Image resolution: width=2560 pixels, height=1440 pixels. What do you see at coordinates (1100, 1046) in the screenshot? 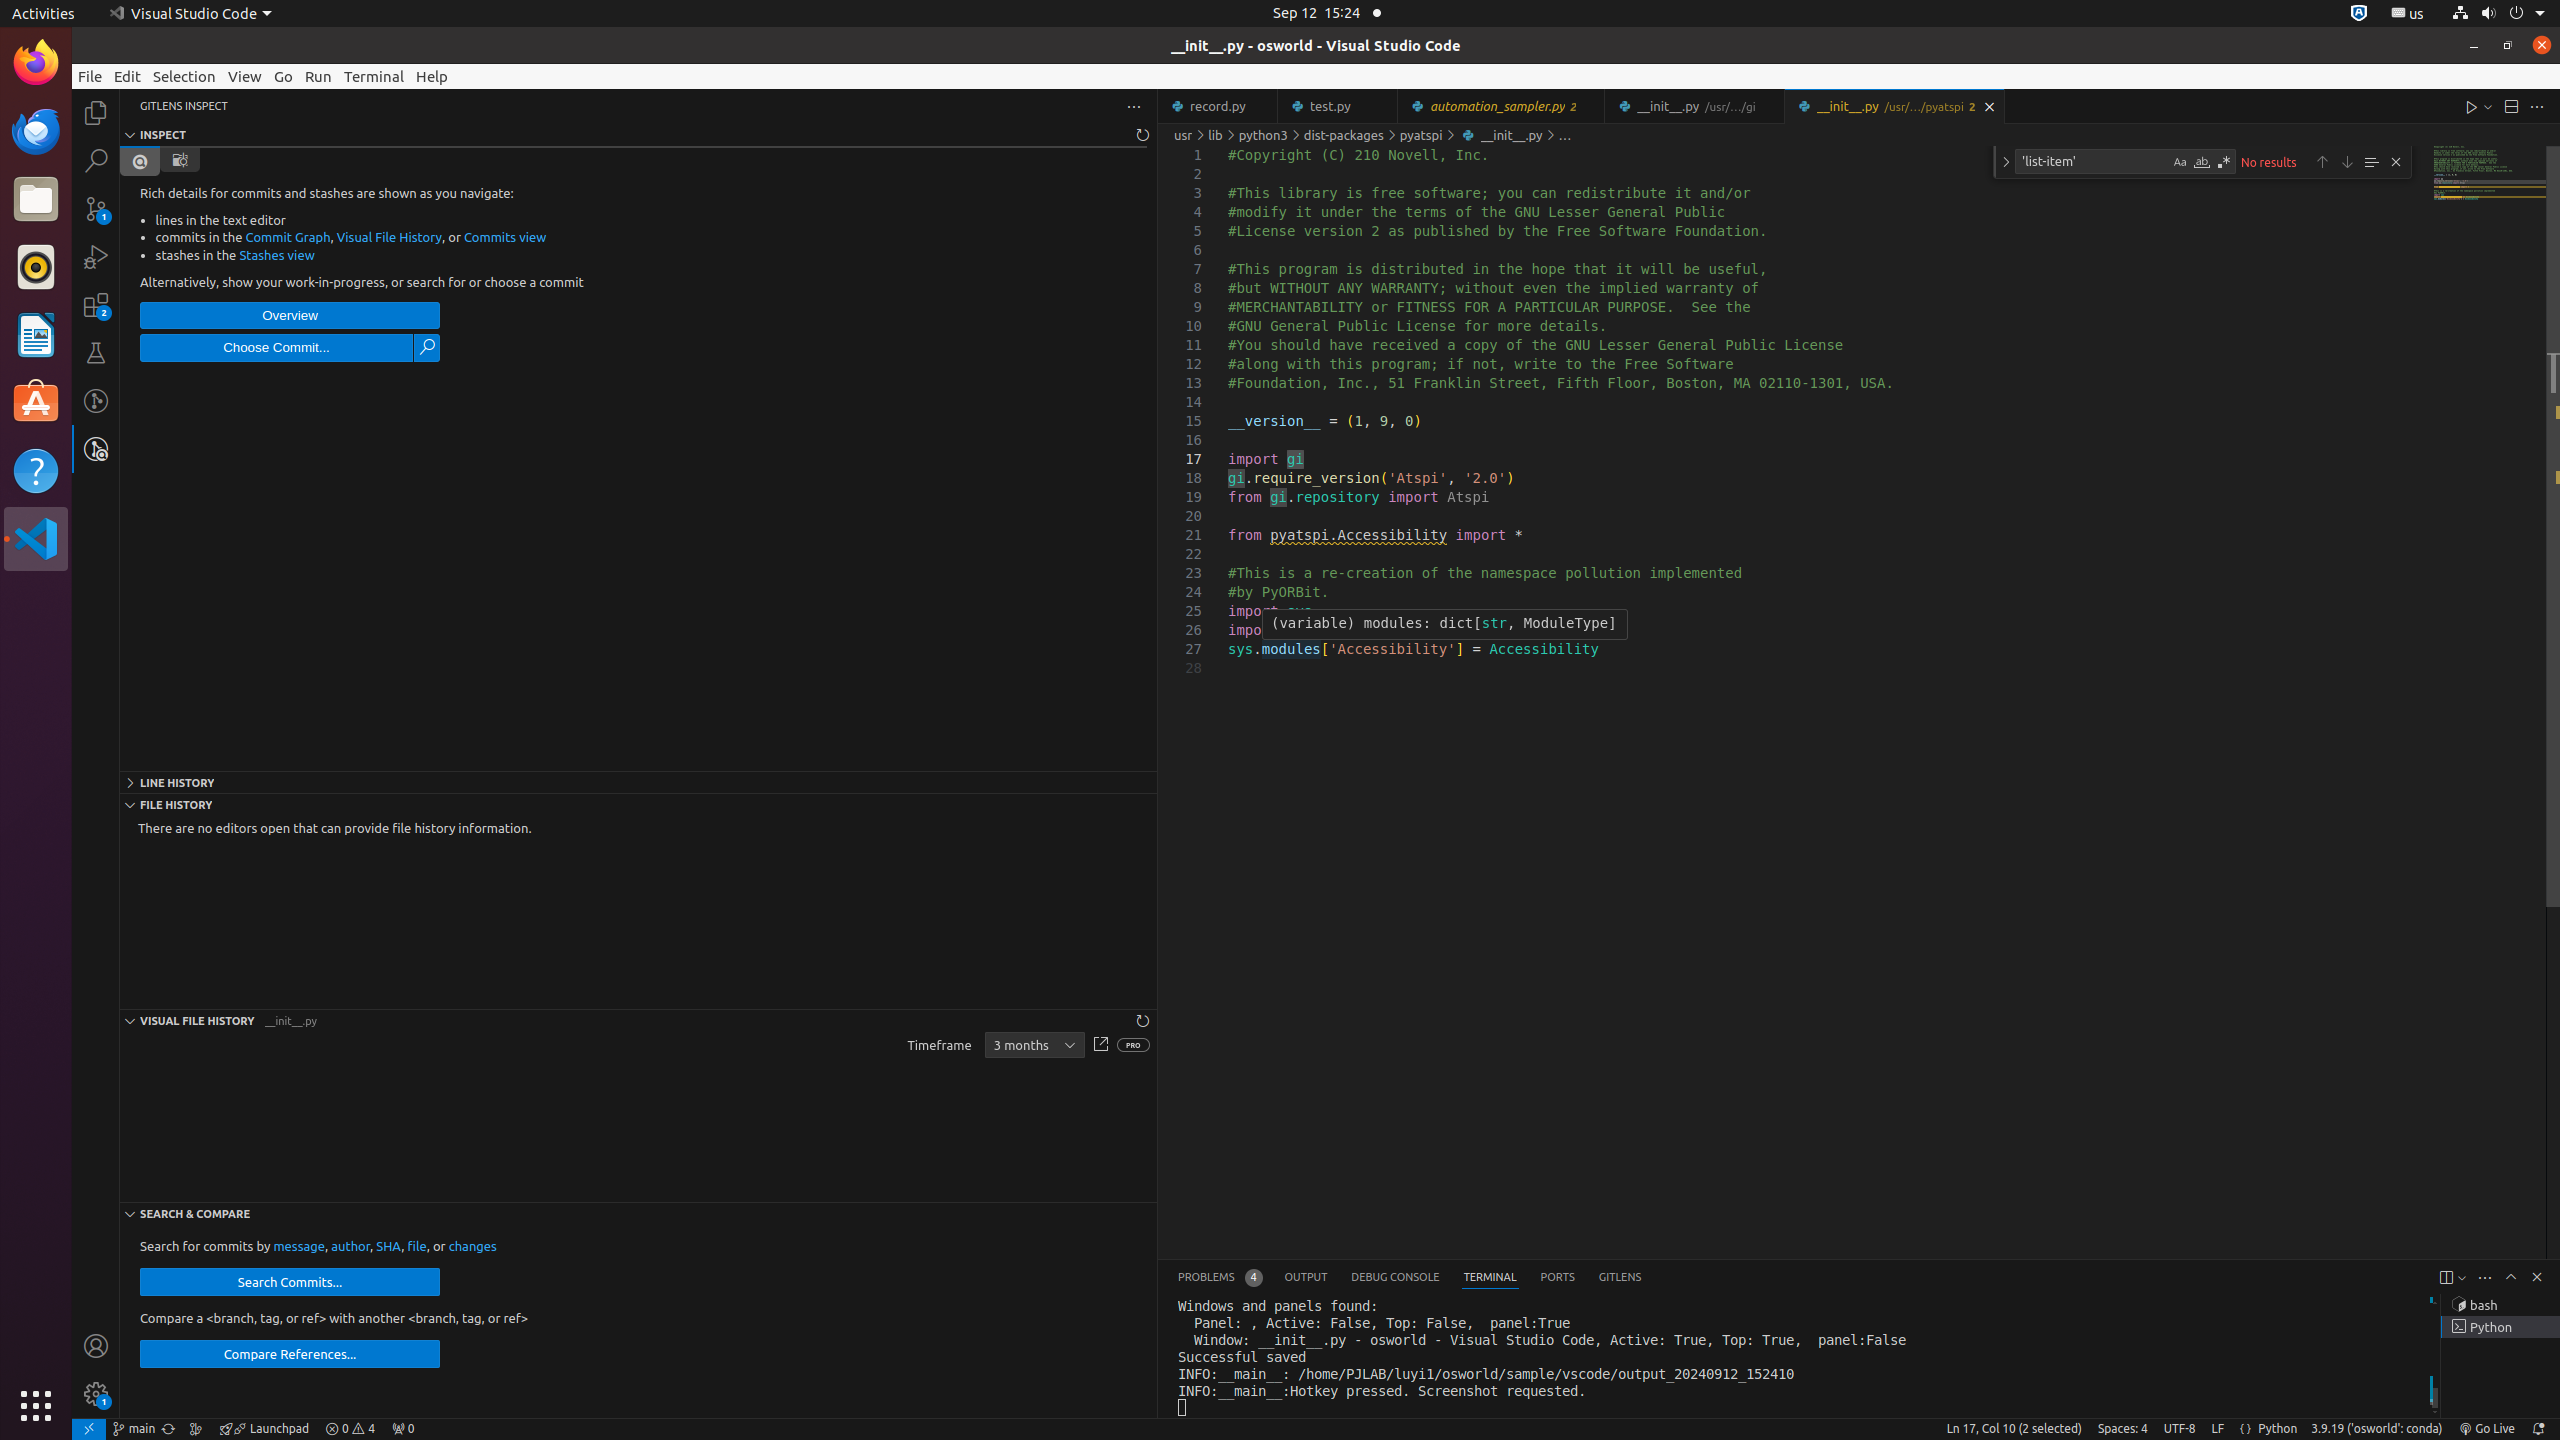
I see `` at bounding box center [1100, 1046].